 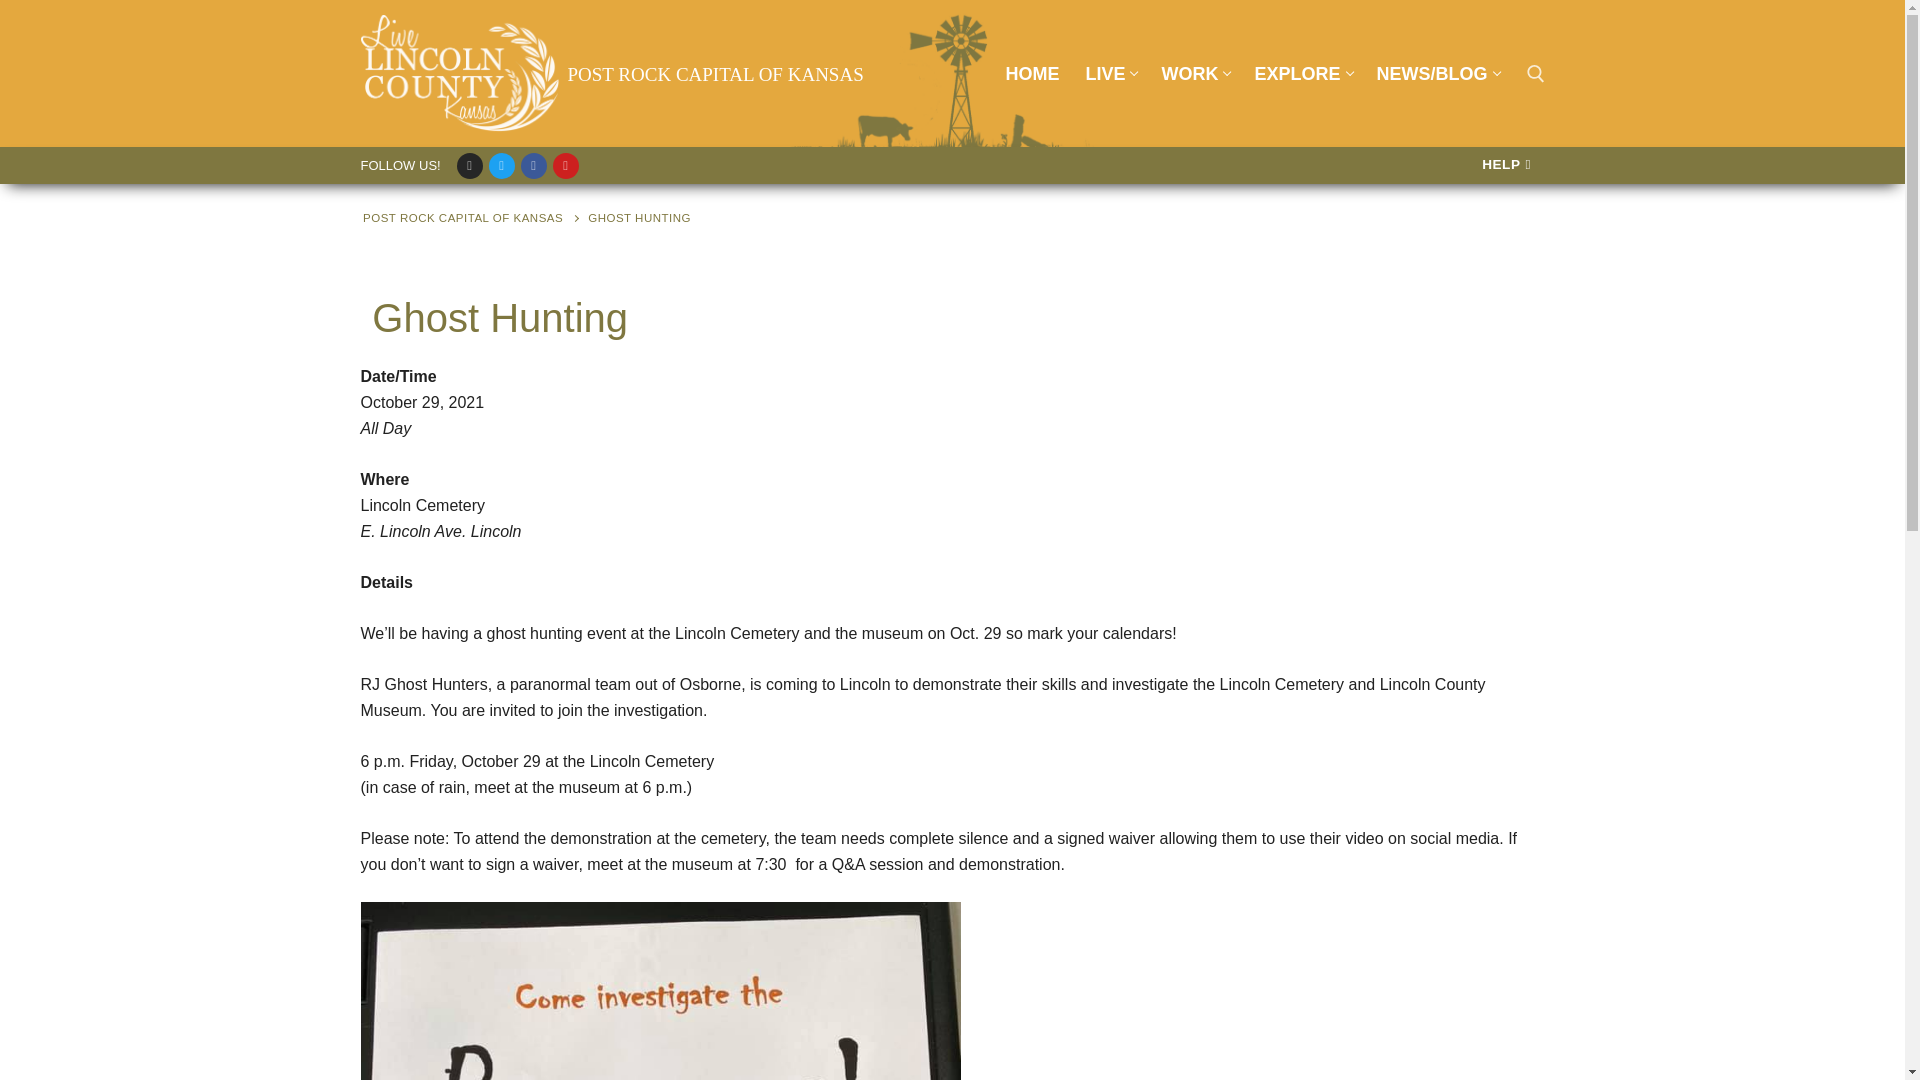 What do you see at coordinates (565, 164) in the screenshot?
I see `Go to Post Rock Capital of Kansas.` at bounding box center [565, 164].